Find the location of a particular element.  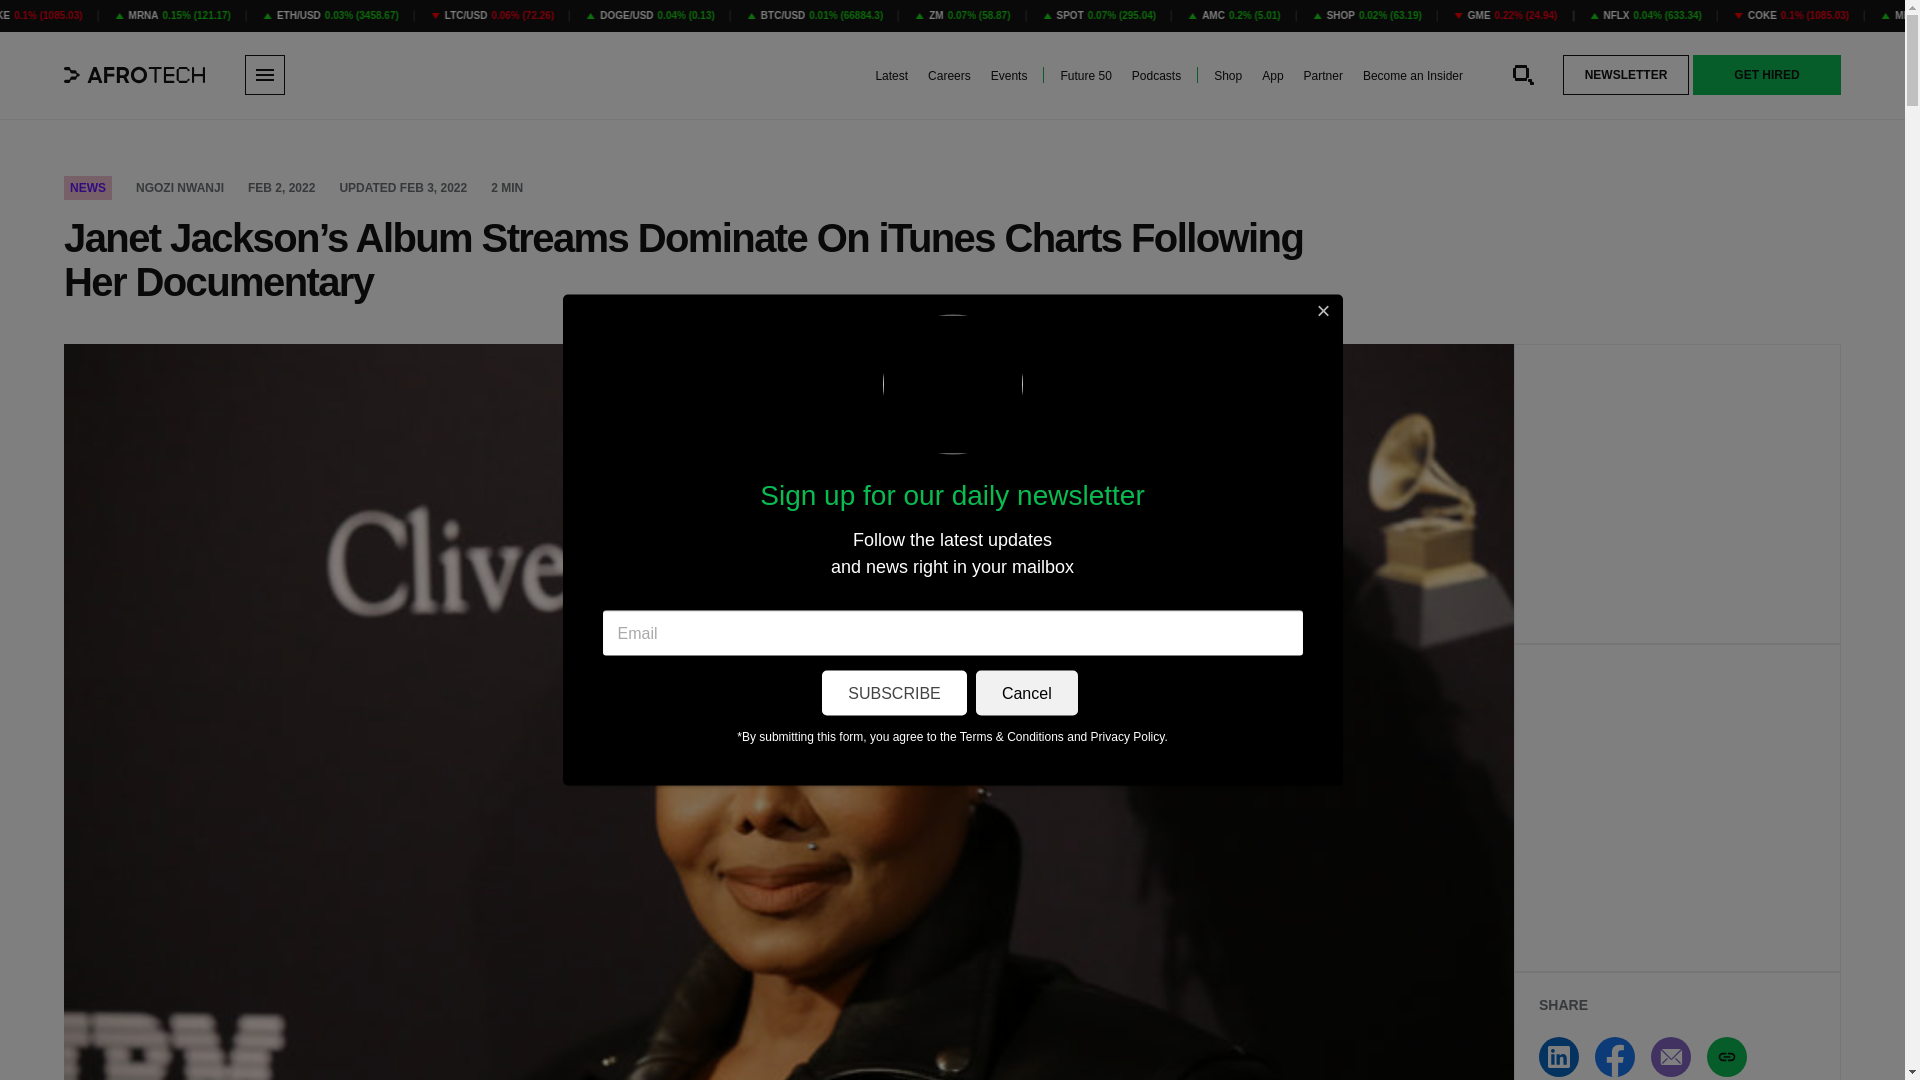

Careers is located at coordinates (949, 76).